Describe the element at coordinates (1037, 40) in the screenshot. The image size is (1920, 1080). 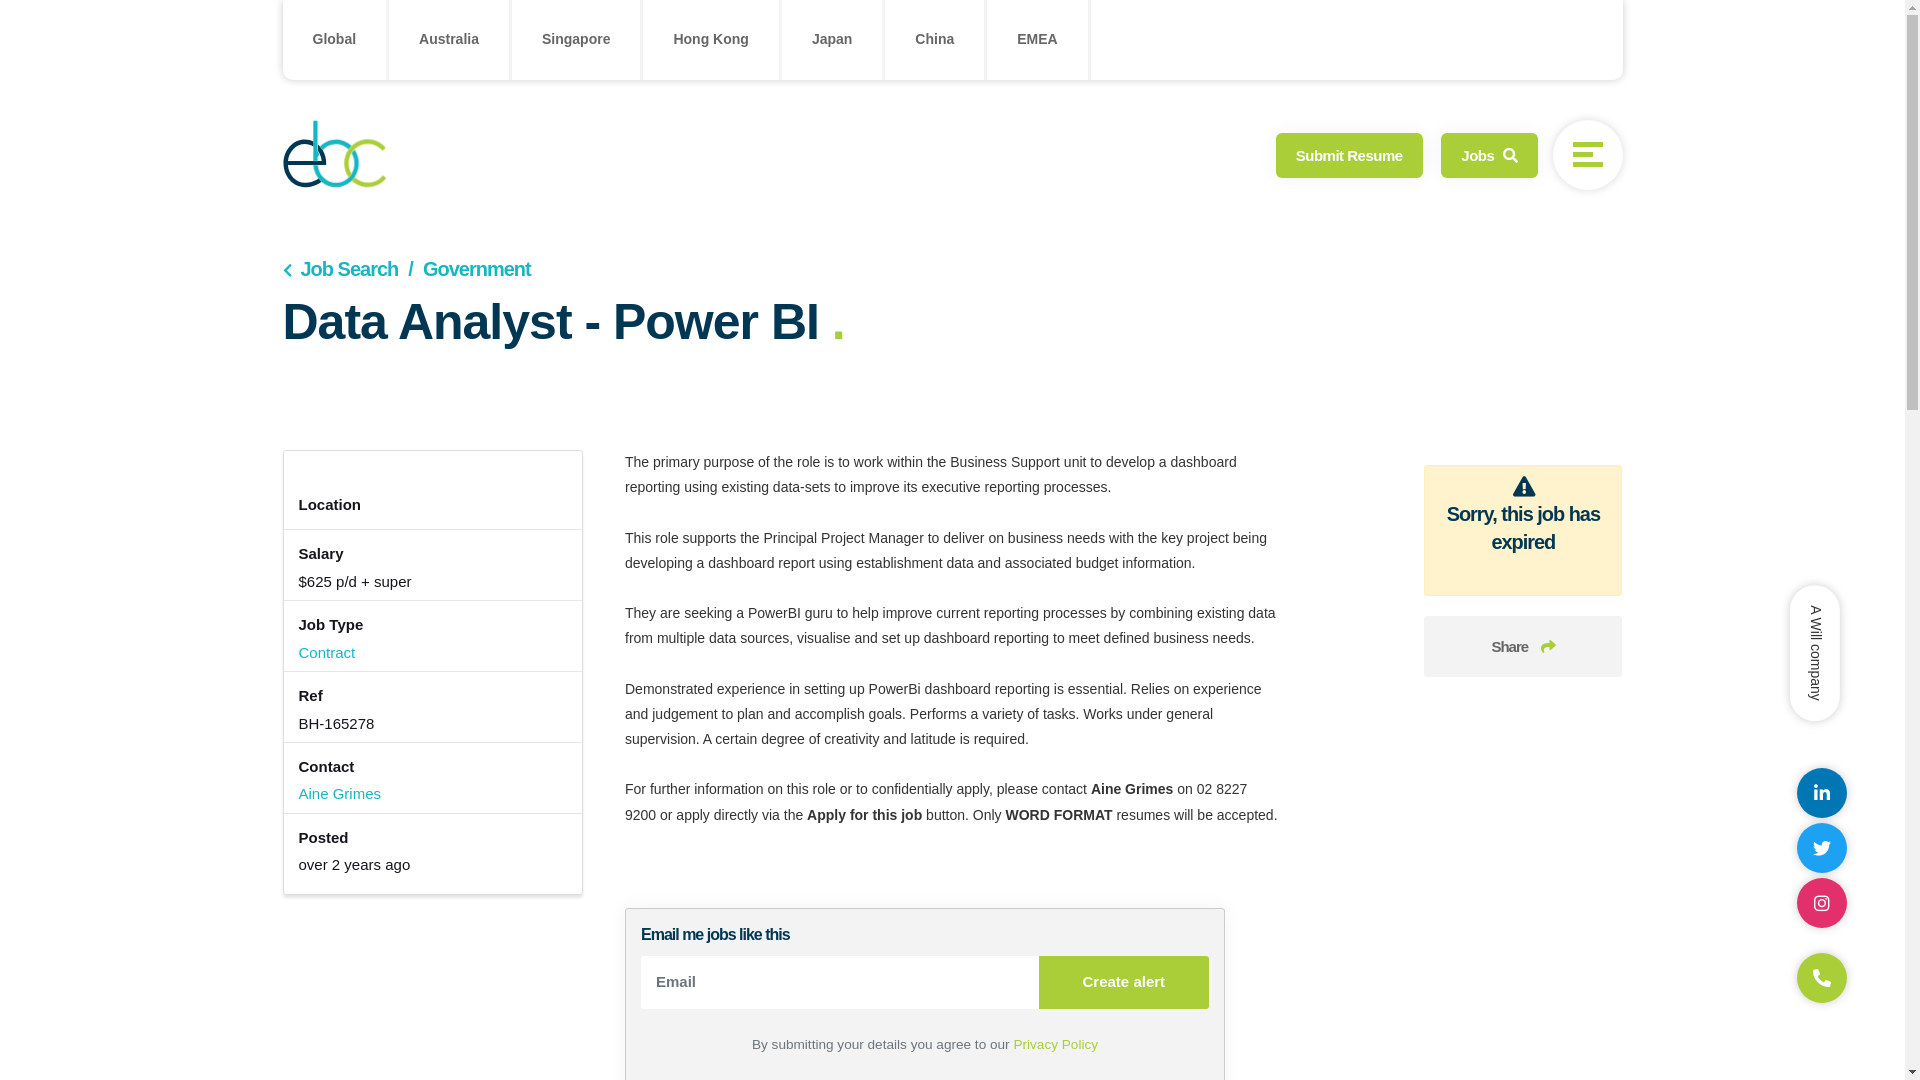
I see `EMEA` at that location.